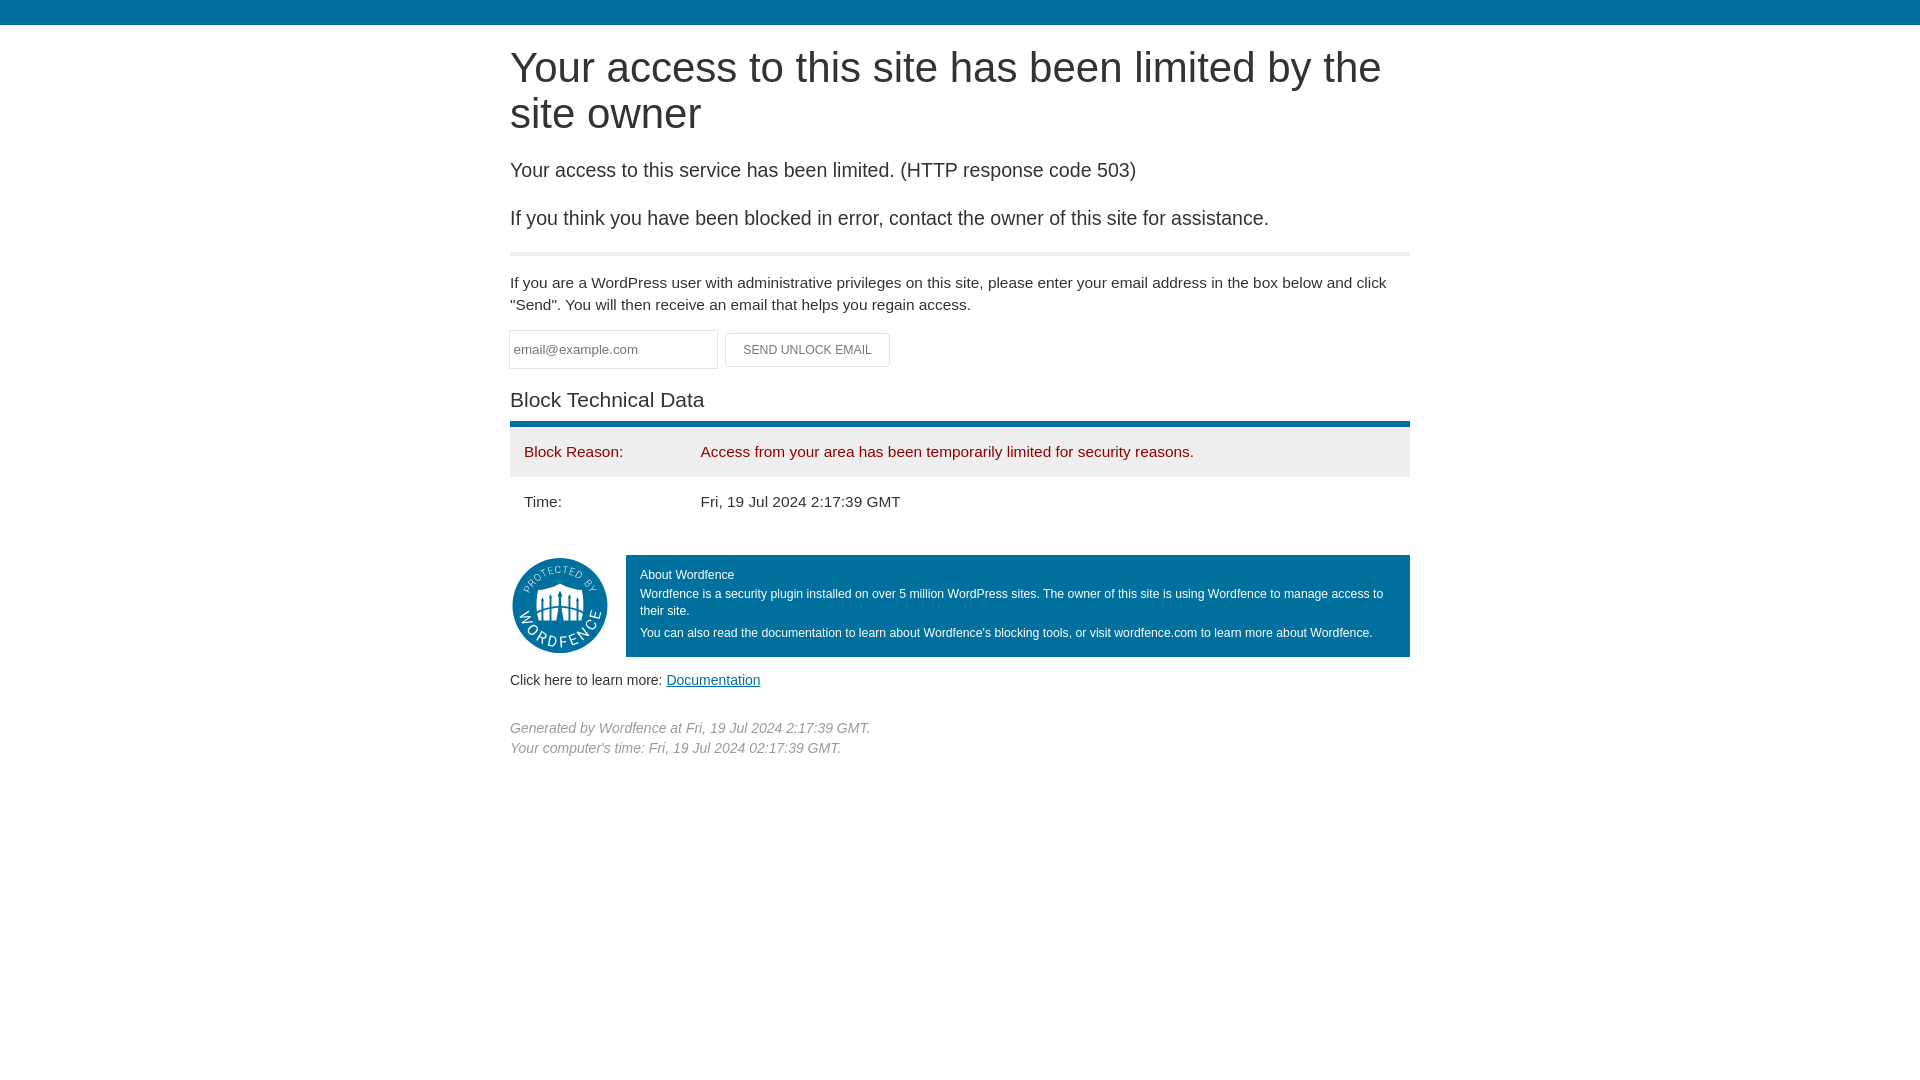 This screenshot has height=1080, width=1920. What do you see at coordinates (713, 679) in the screenshot?
I see `Documentation` at bounding box center [713, 679].